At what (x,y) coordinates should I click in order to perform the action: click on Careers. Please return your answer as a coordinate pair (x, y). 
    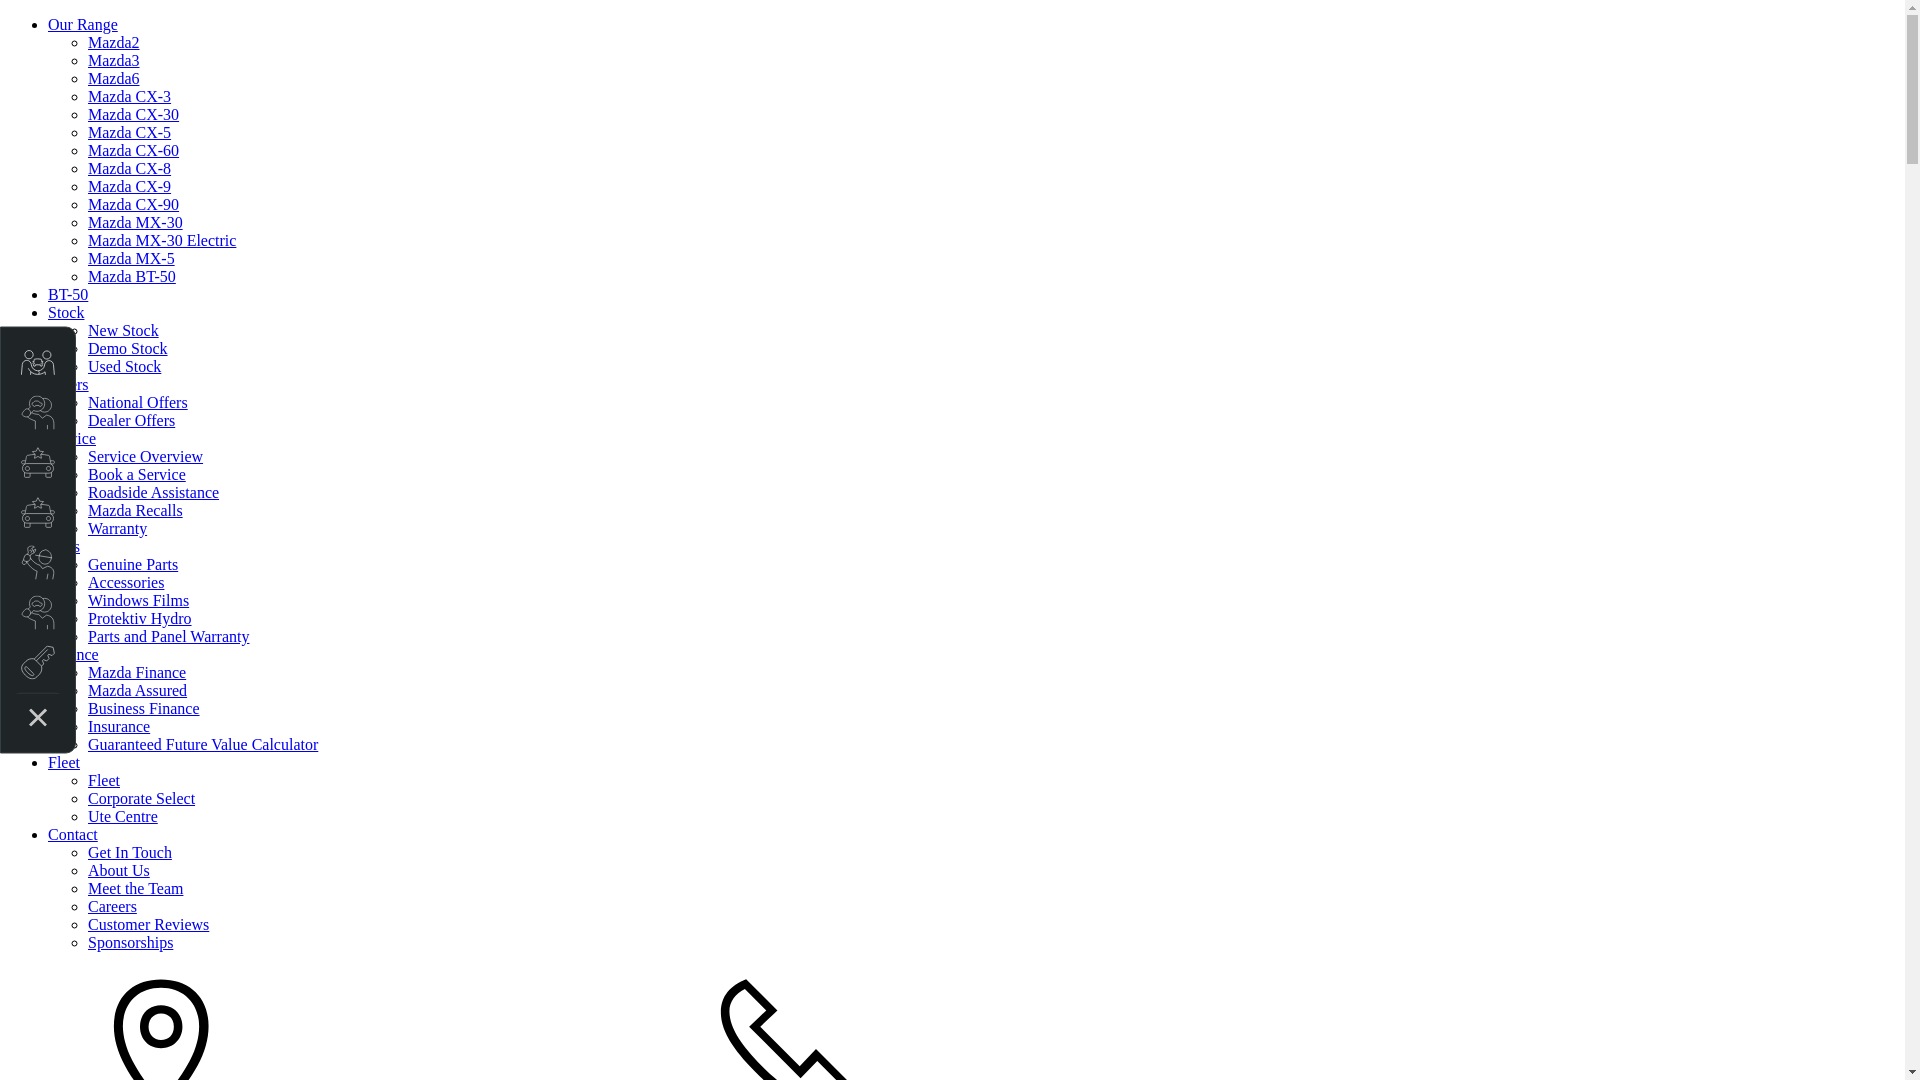
    Looking at the image, I should click on (112, 906).